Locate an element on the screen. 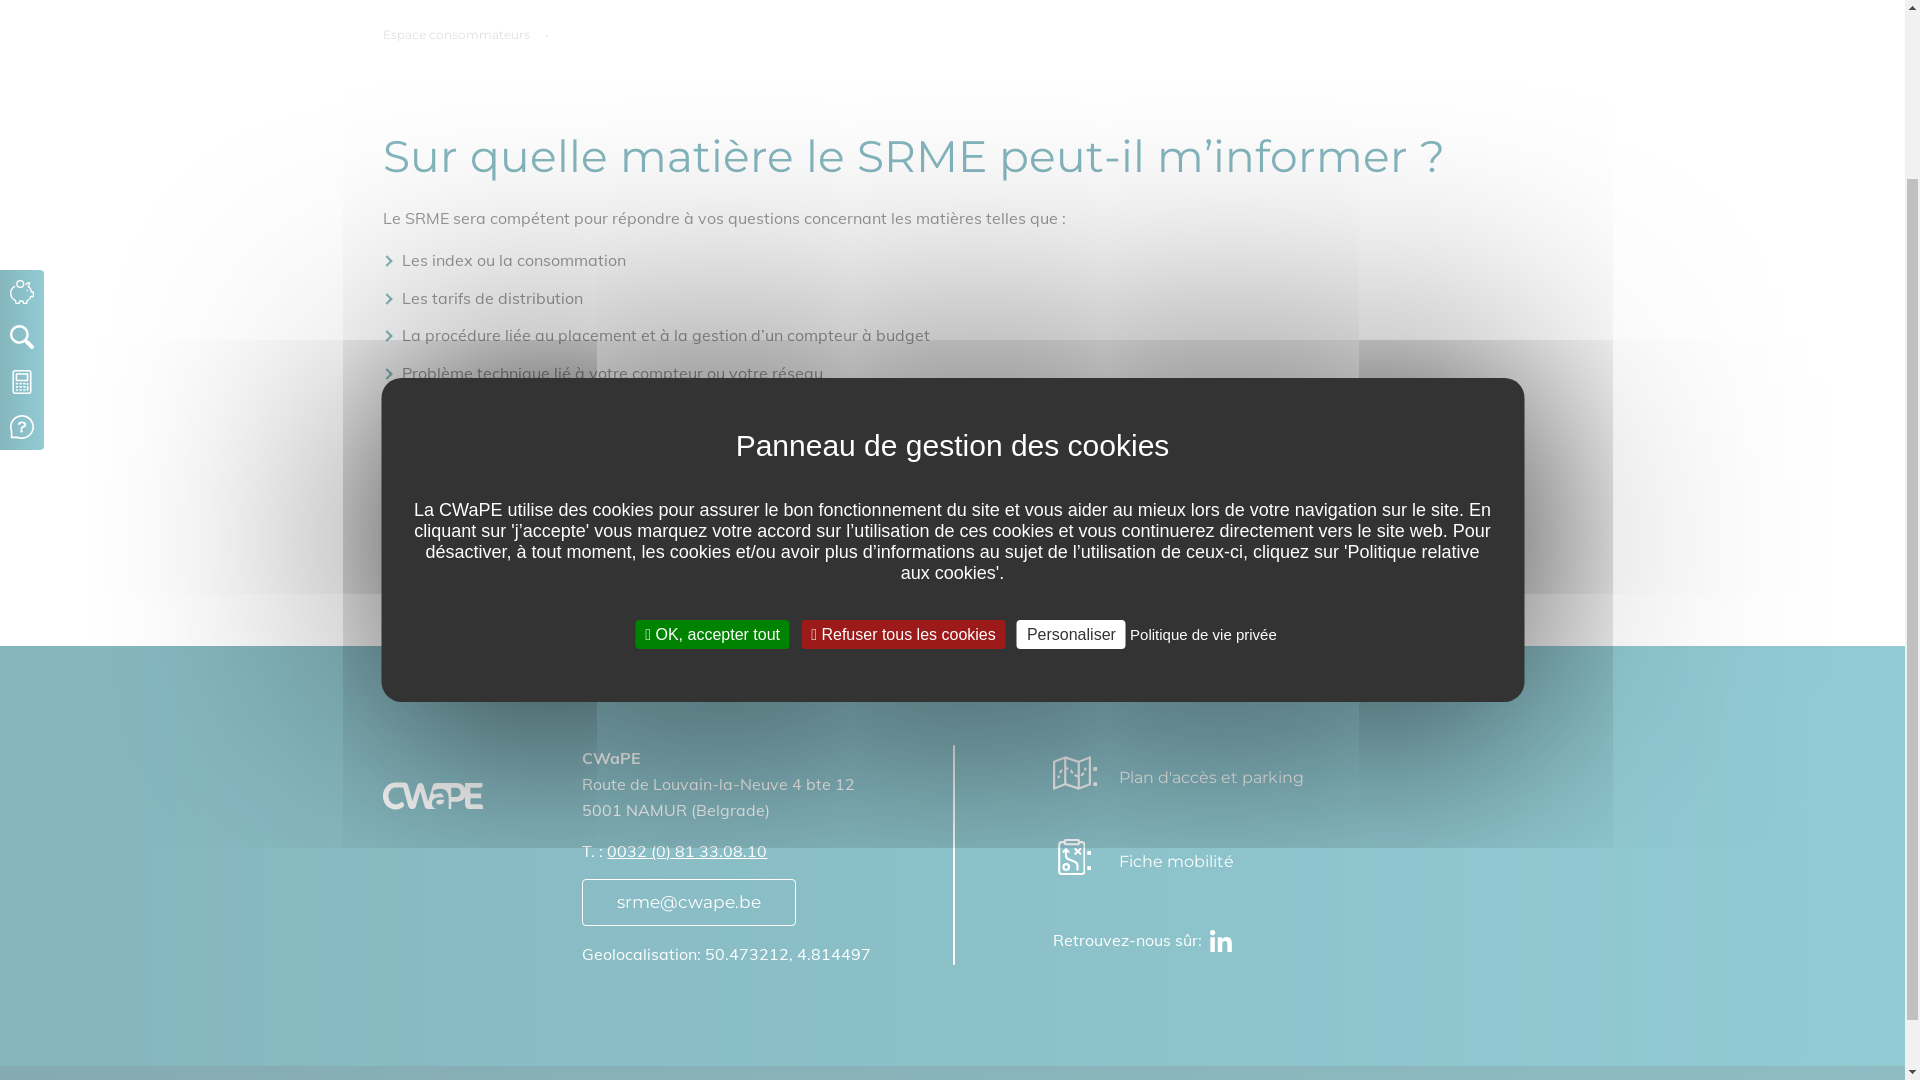  OK, accepter tout is located at coordinates (712, 846).